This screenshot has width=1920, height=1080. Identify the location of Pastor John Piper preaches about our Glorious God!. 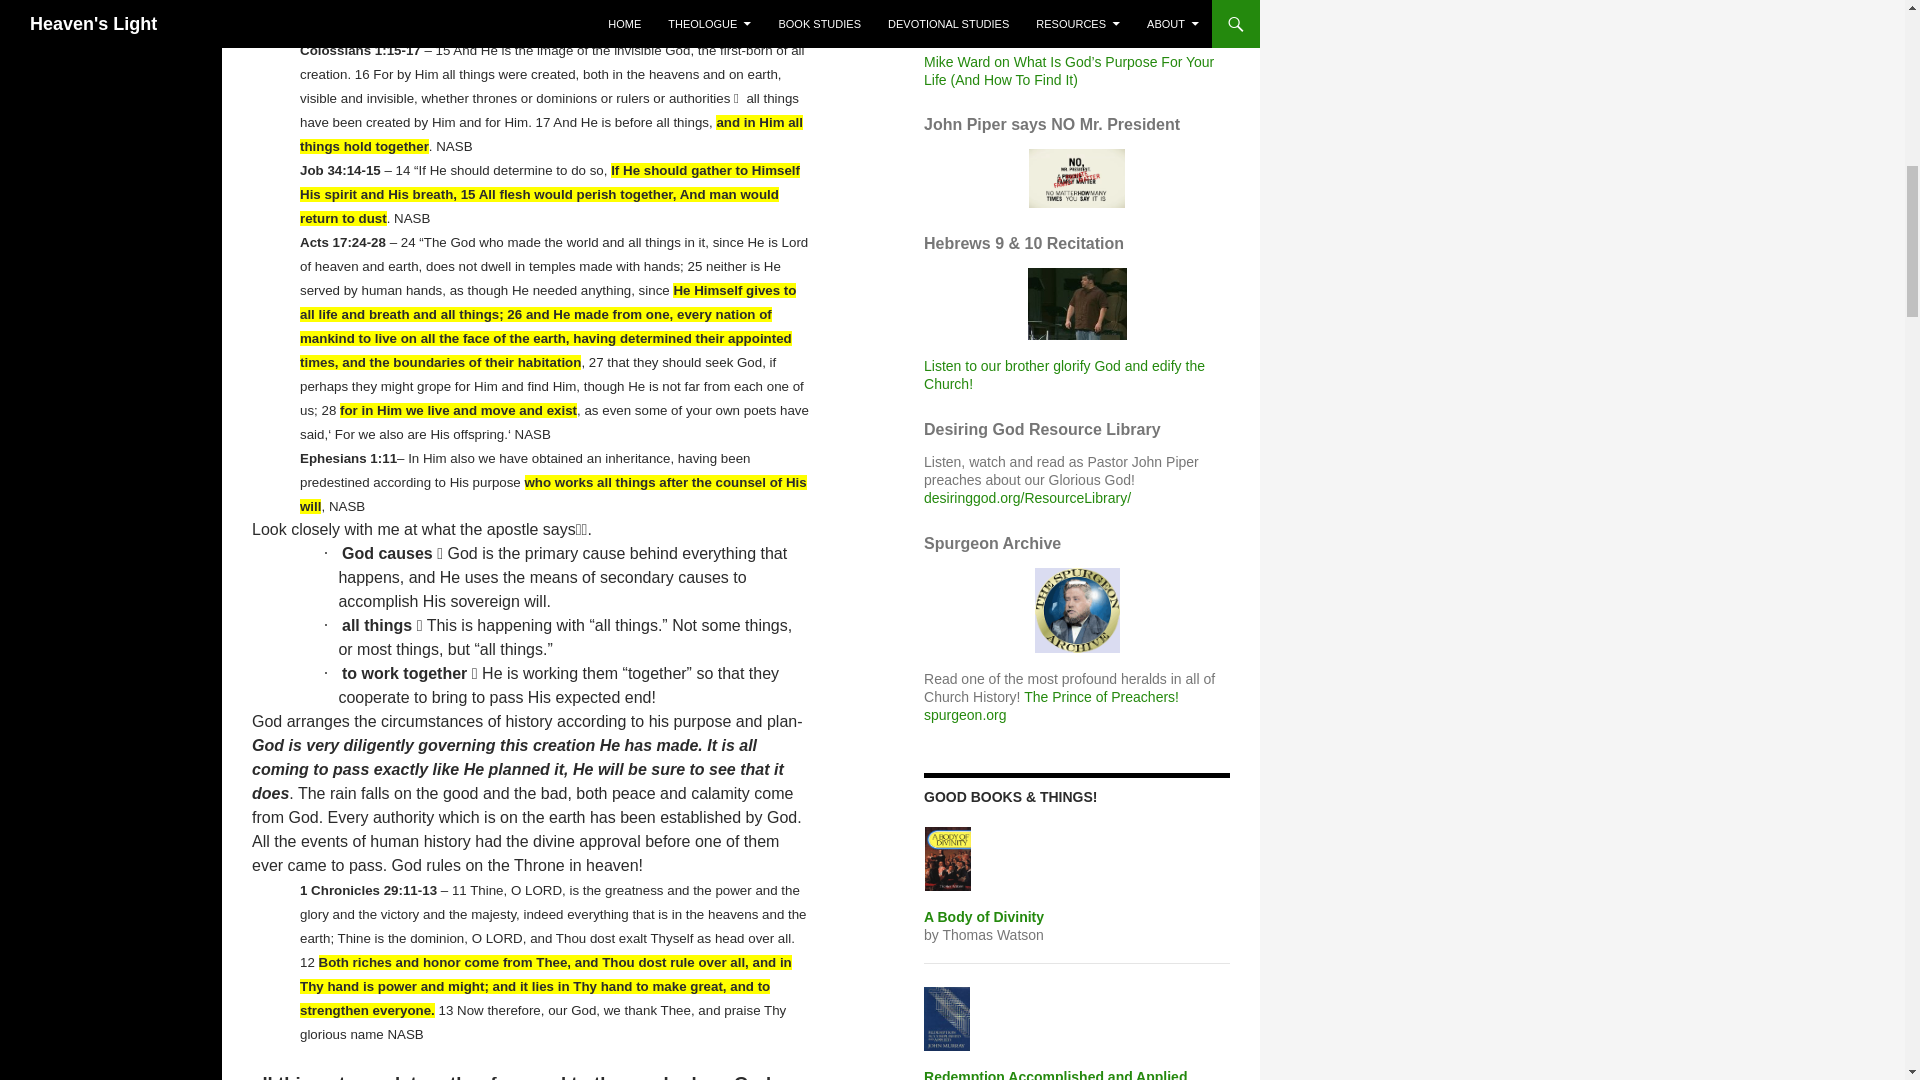
(1026, 498).